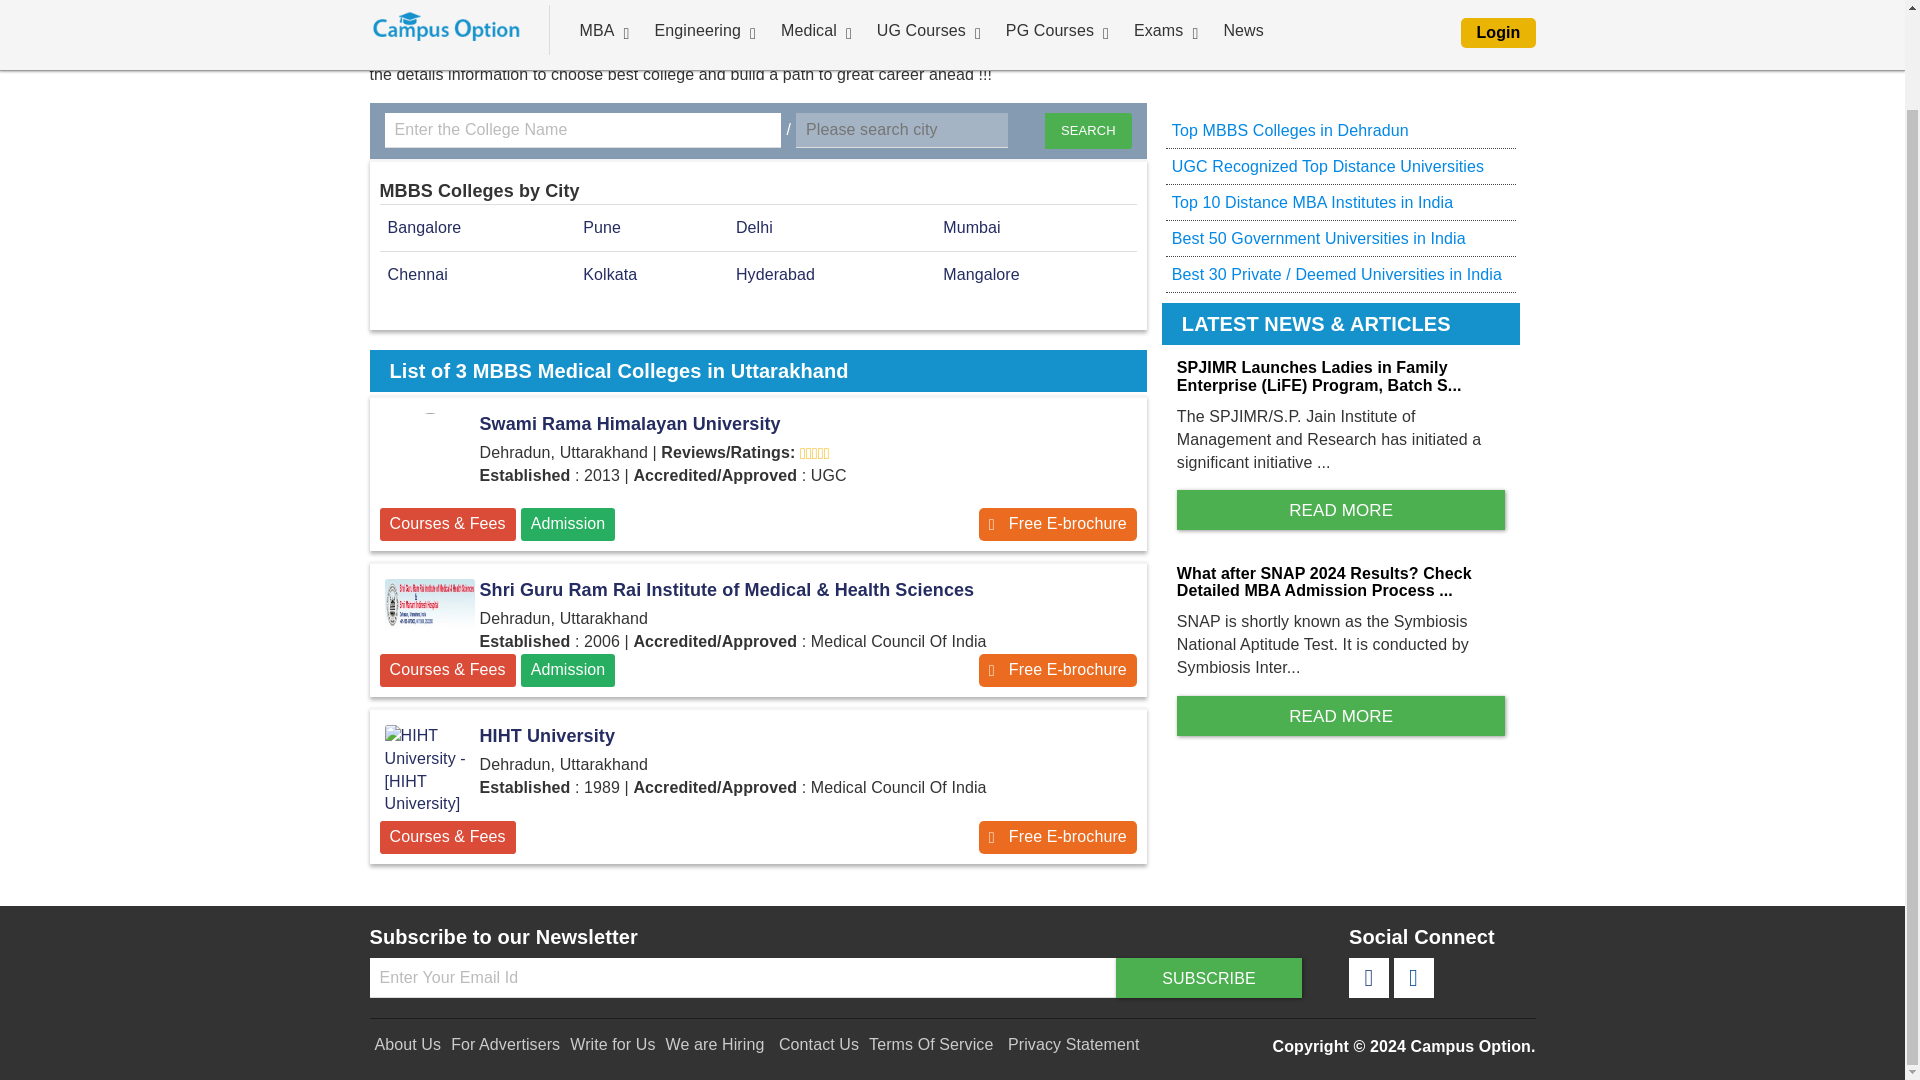 This screenshot has height=1080, width=1920. Describe the element at coordinates (424, 228) in the screenshot. I see `mbbs Medical Colleges in Bangalore` at that location.